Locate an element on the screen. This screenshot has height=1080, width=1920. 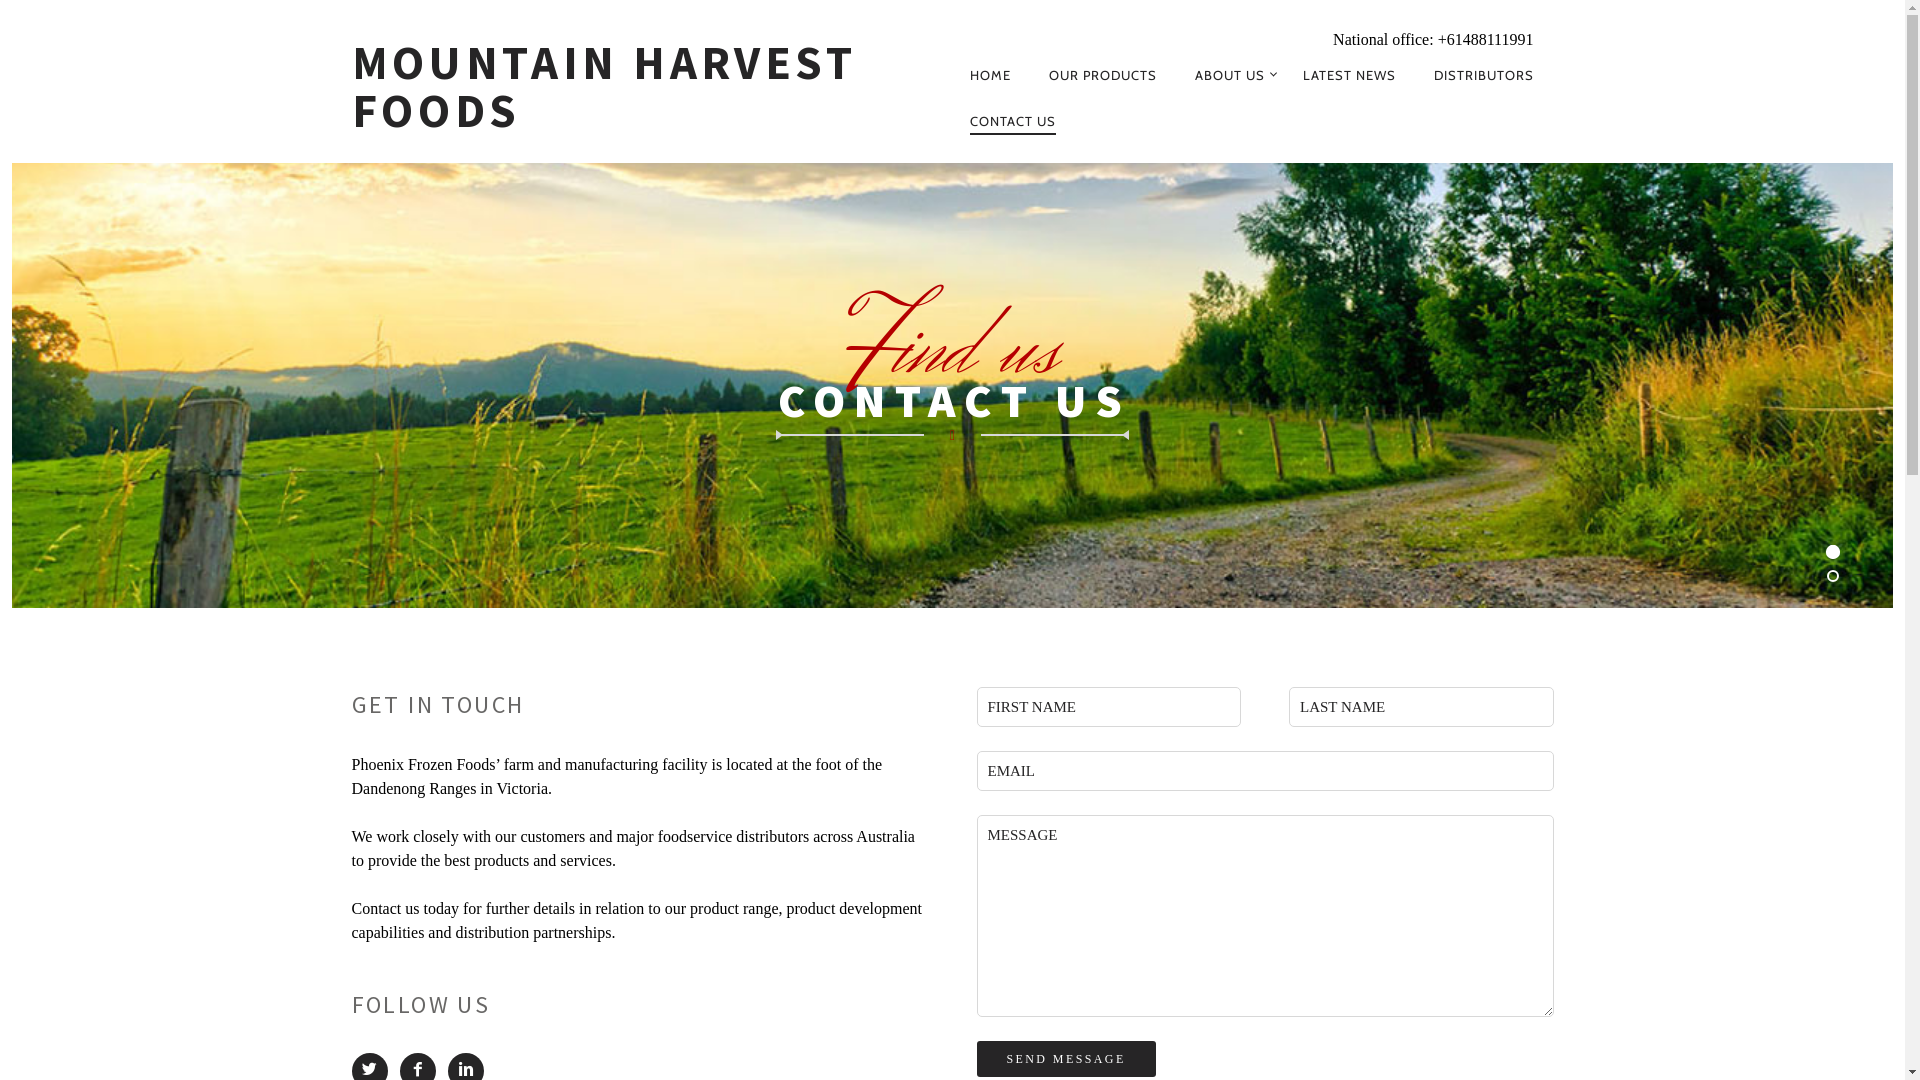
MOUNTAIN HARVEST FOODS is located at coordinates (652, 87).